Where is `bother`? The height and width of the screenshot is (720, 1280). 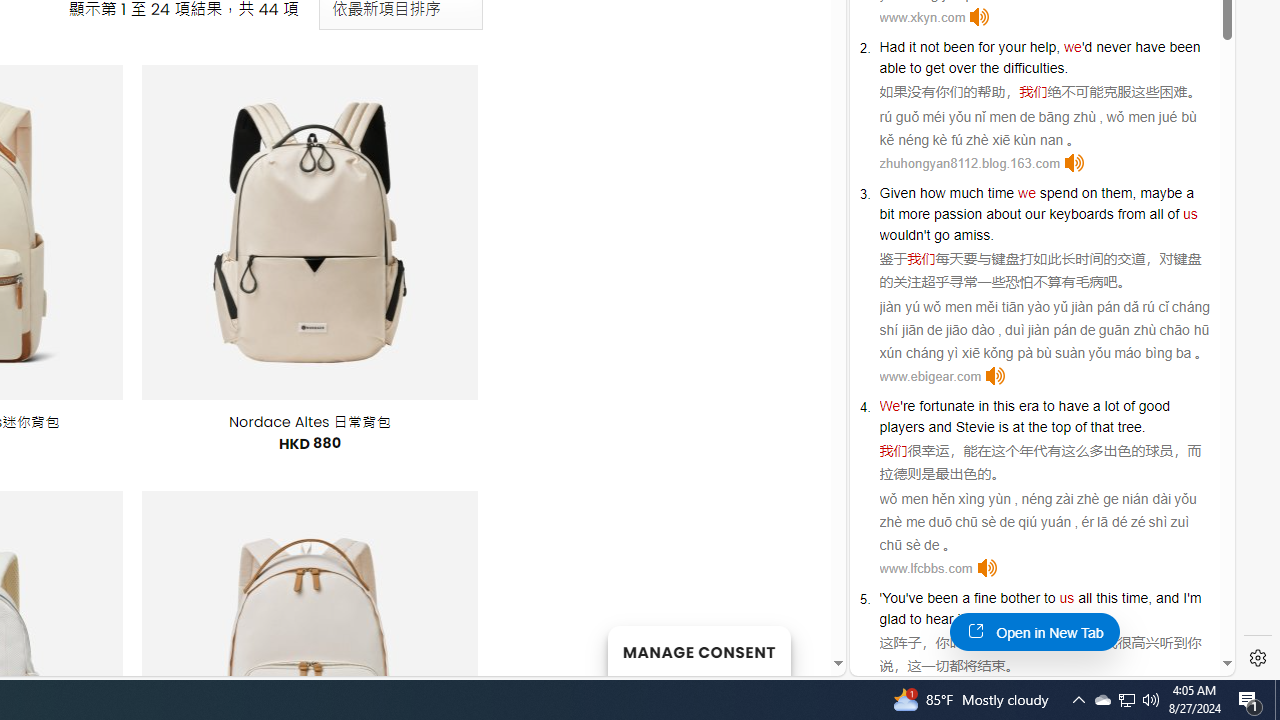
bother is located at coordinates (1020, 598).